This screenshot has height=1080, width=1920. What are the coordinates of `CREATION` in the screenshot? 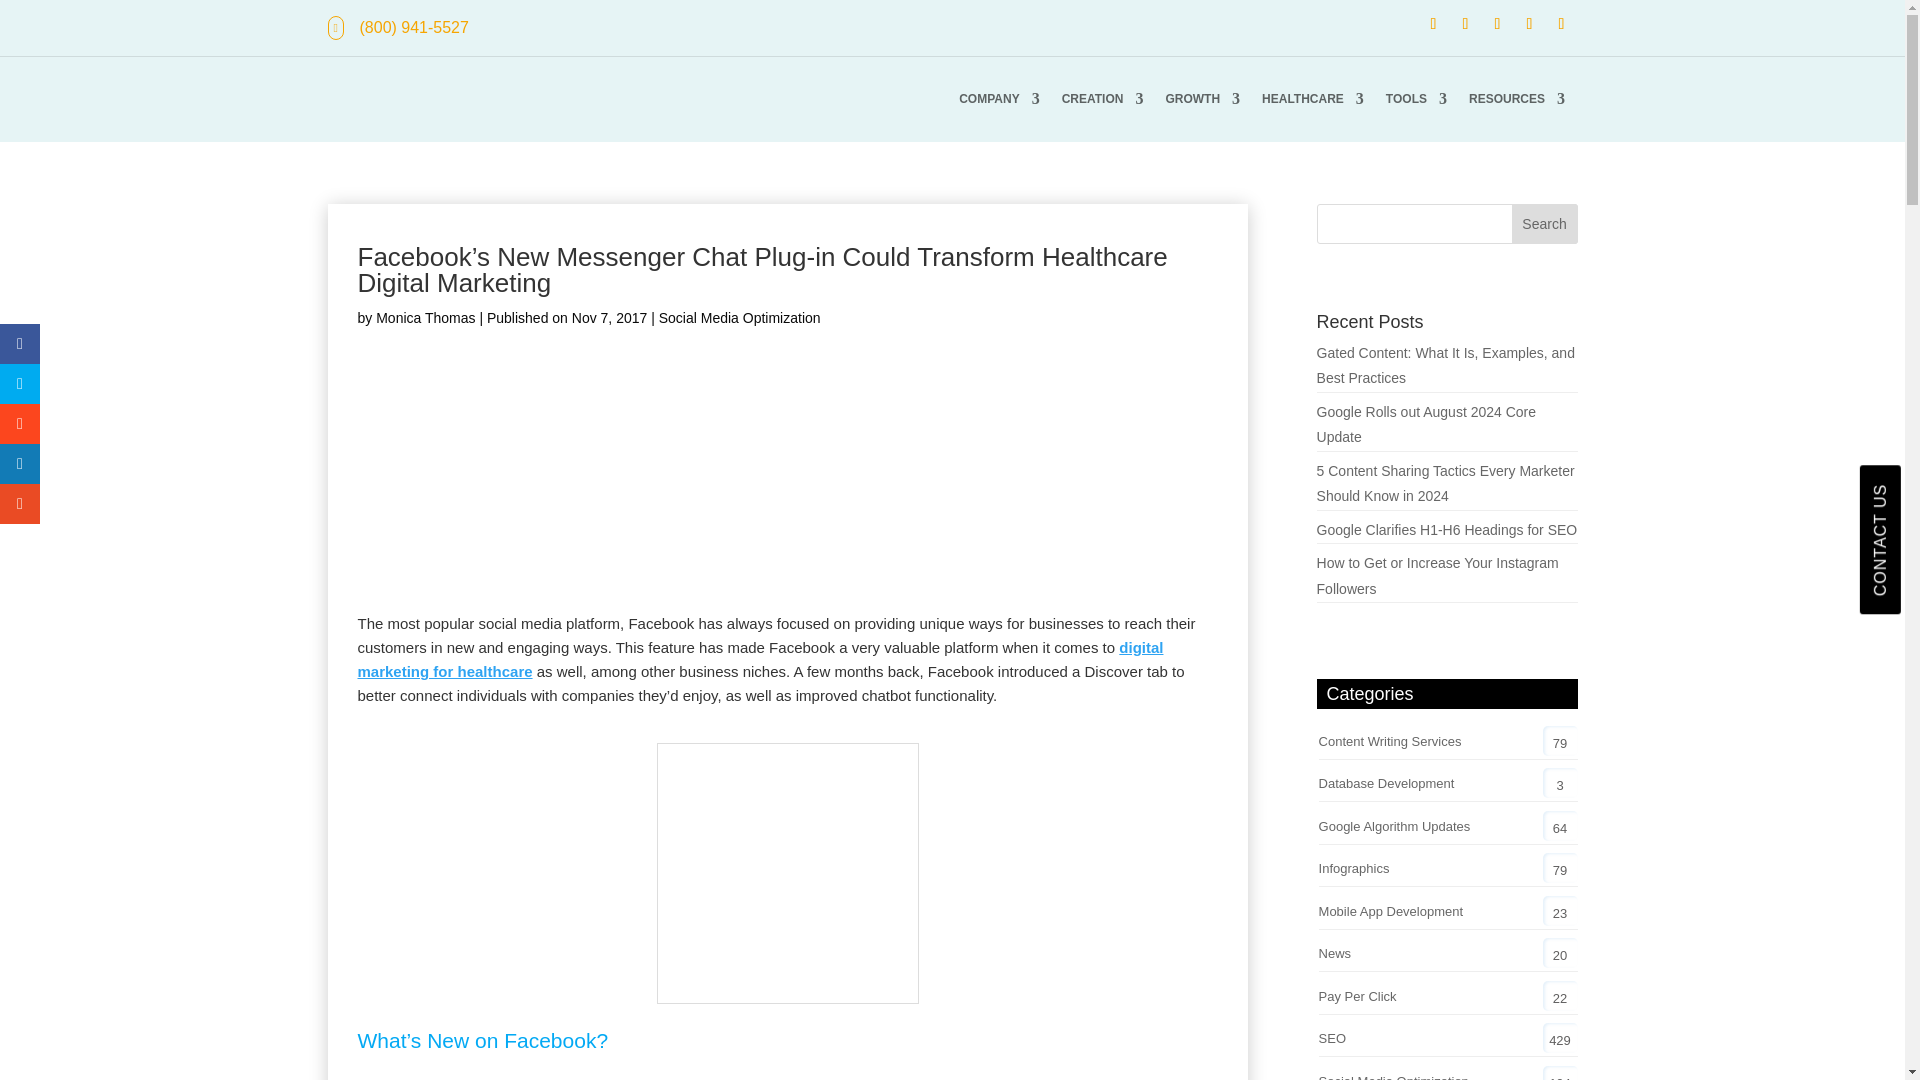 It's located at (1102, 98).